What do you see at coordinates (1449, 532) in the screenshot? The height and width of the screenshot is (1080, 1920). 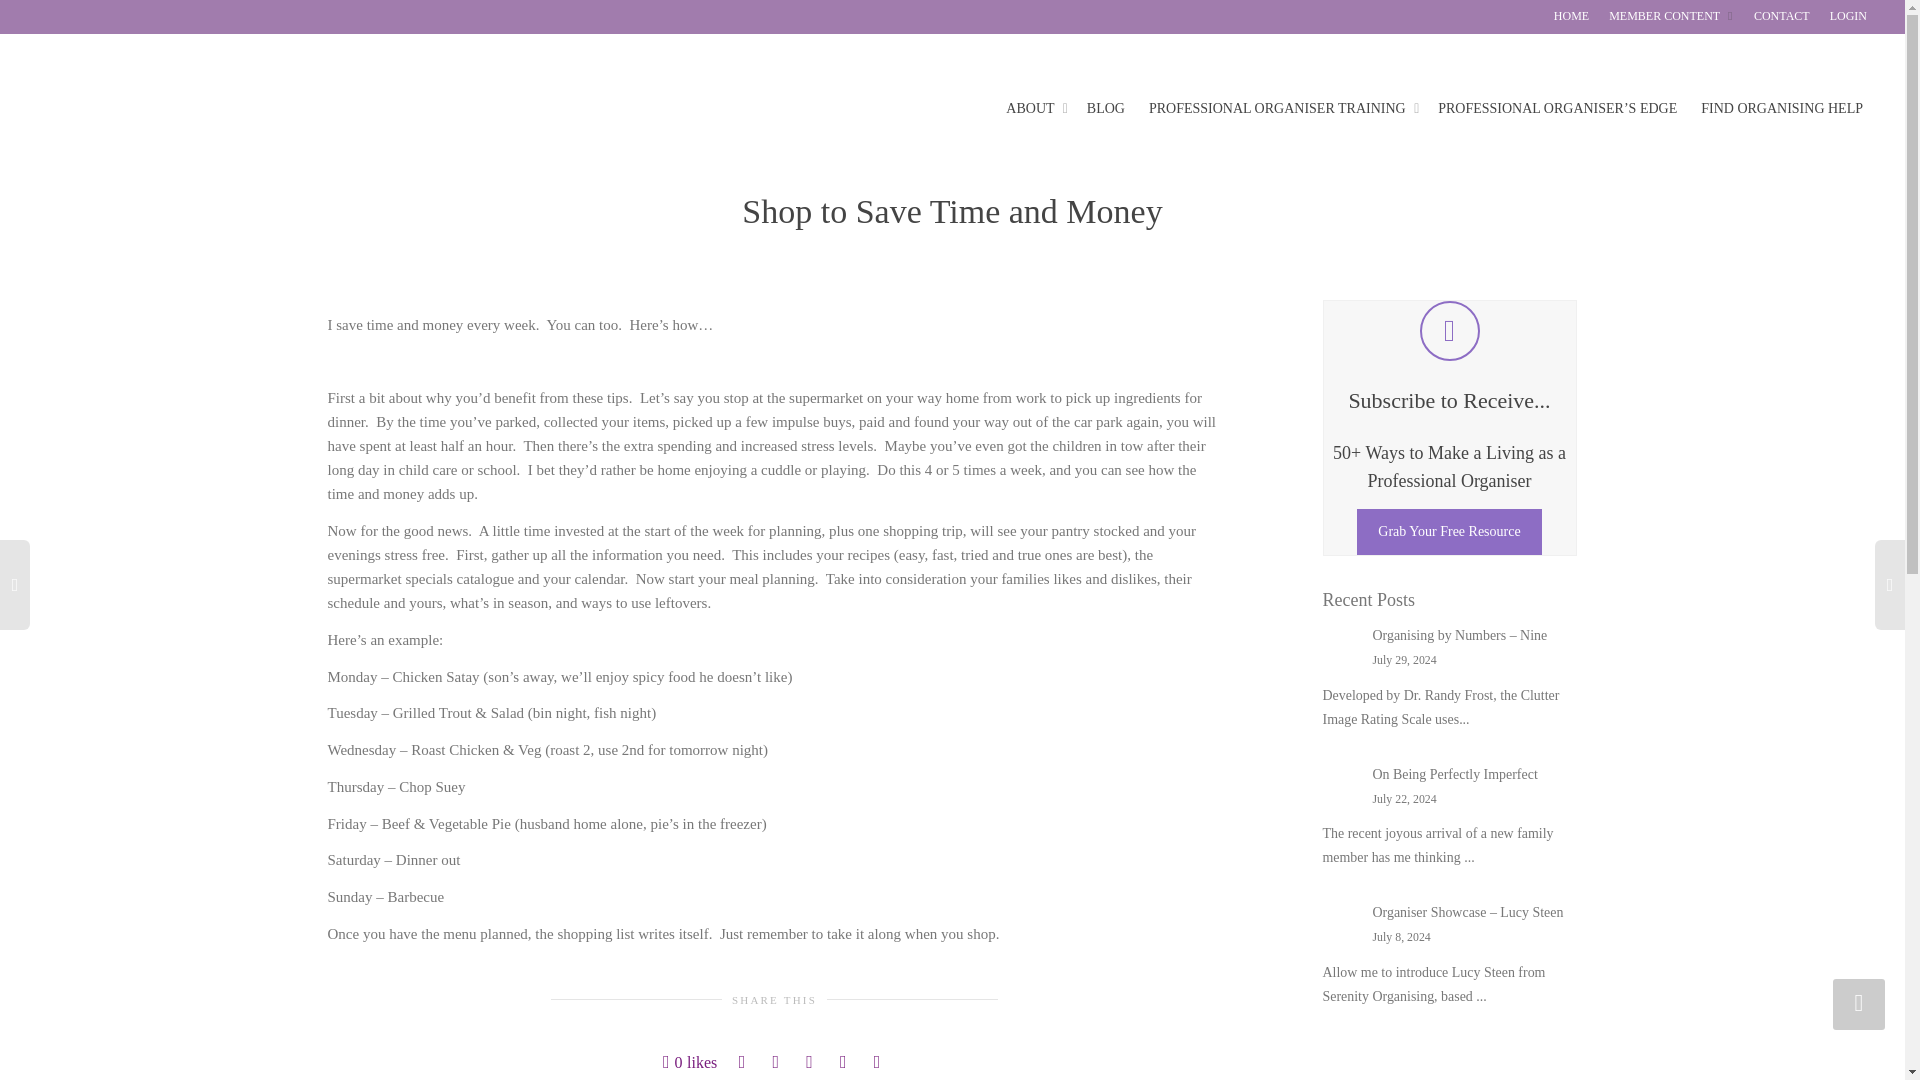 I see `Grab Your Free Resource` at bounding box center [1449, 532].